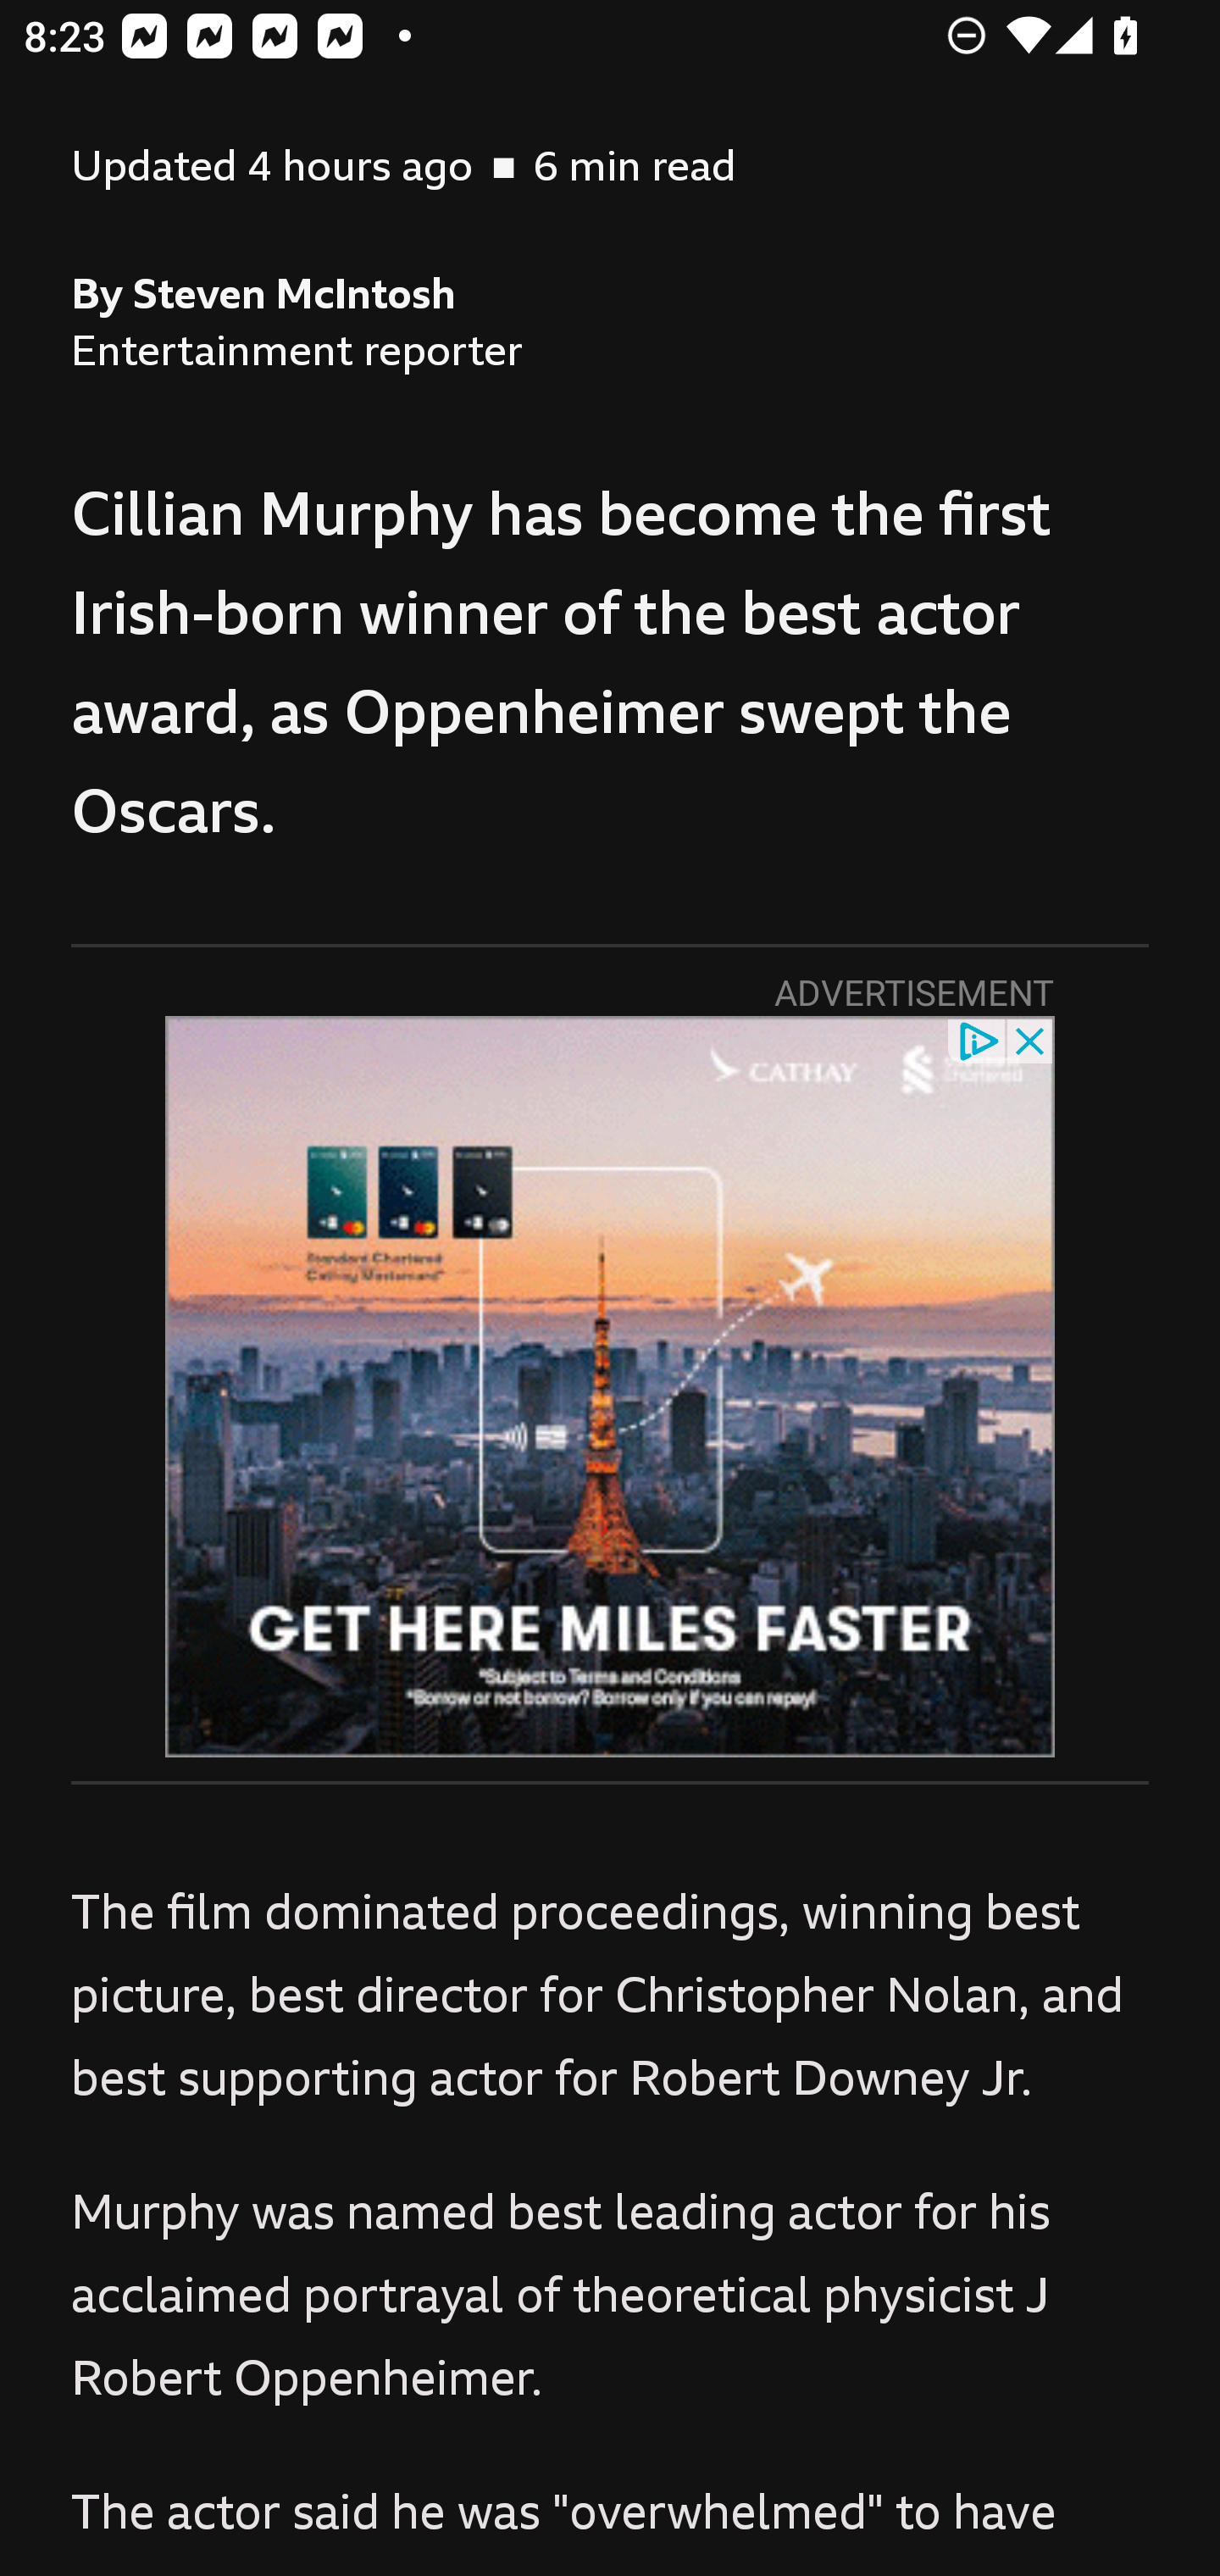  I want to click on privacy_small, so click(978, 1039).